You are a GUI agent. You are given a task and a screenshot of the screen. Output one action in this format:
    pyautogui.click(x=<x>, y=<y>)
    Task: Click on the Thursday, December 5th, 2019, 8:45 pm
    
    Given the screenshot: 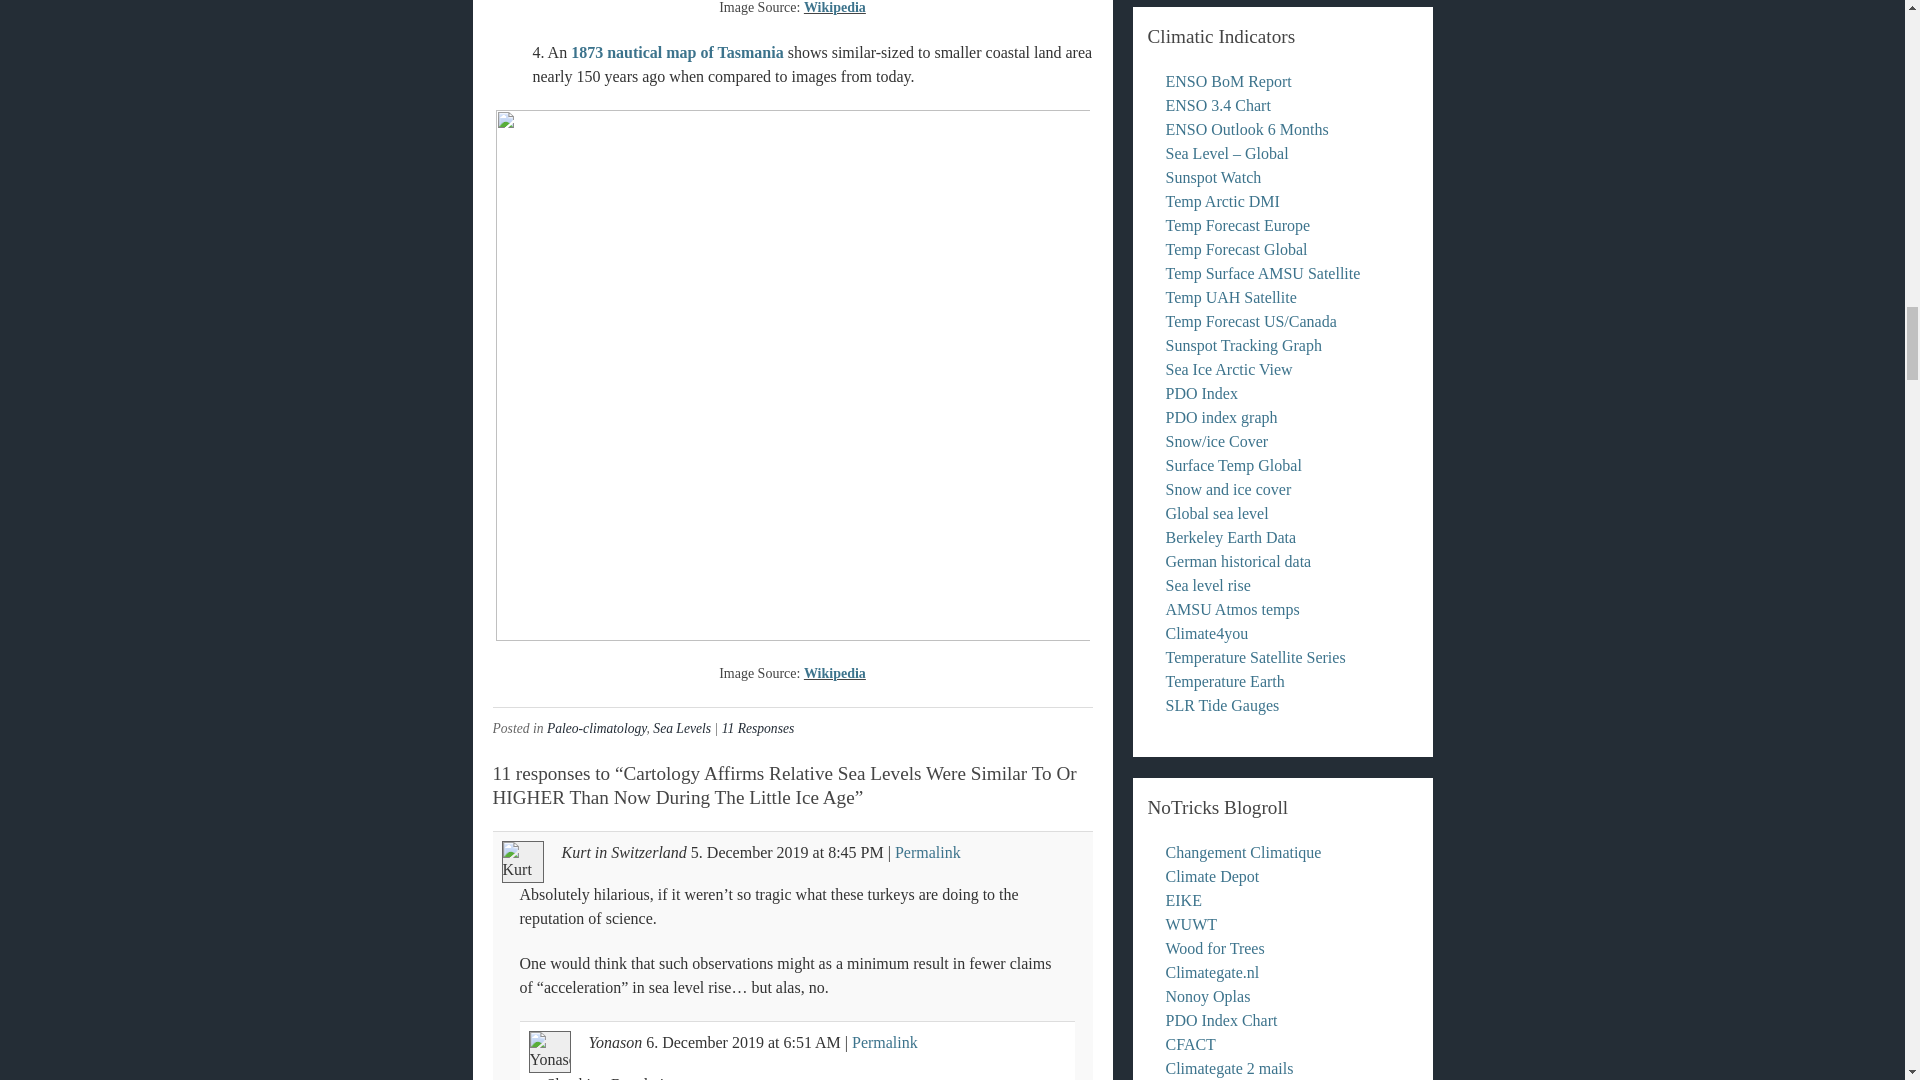 What is the action you would take?
    pyautogui.click(x=855, y=852)
    